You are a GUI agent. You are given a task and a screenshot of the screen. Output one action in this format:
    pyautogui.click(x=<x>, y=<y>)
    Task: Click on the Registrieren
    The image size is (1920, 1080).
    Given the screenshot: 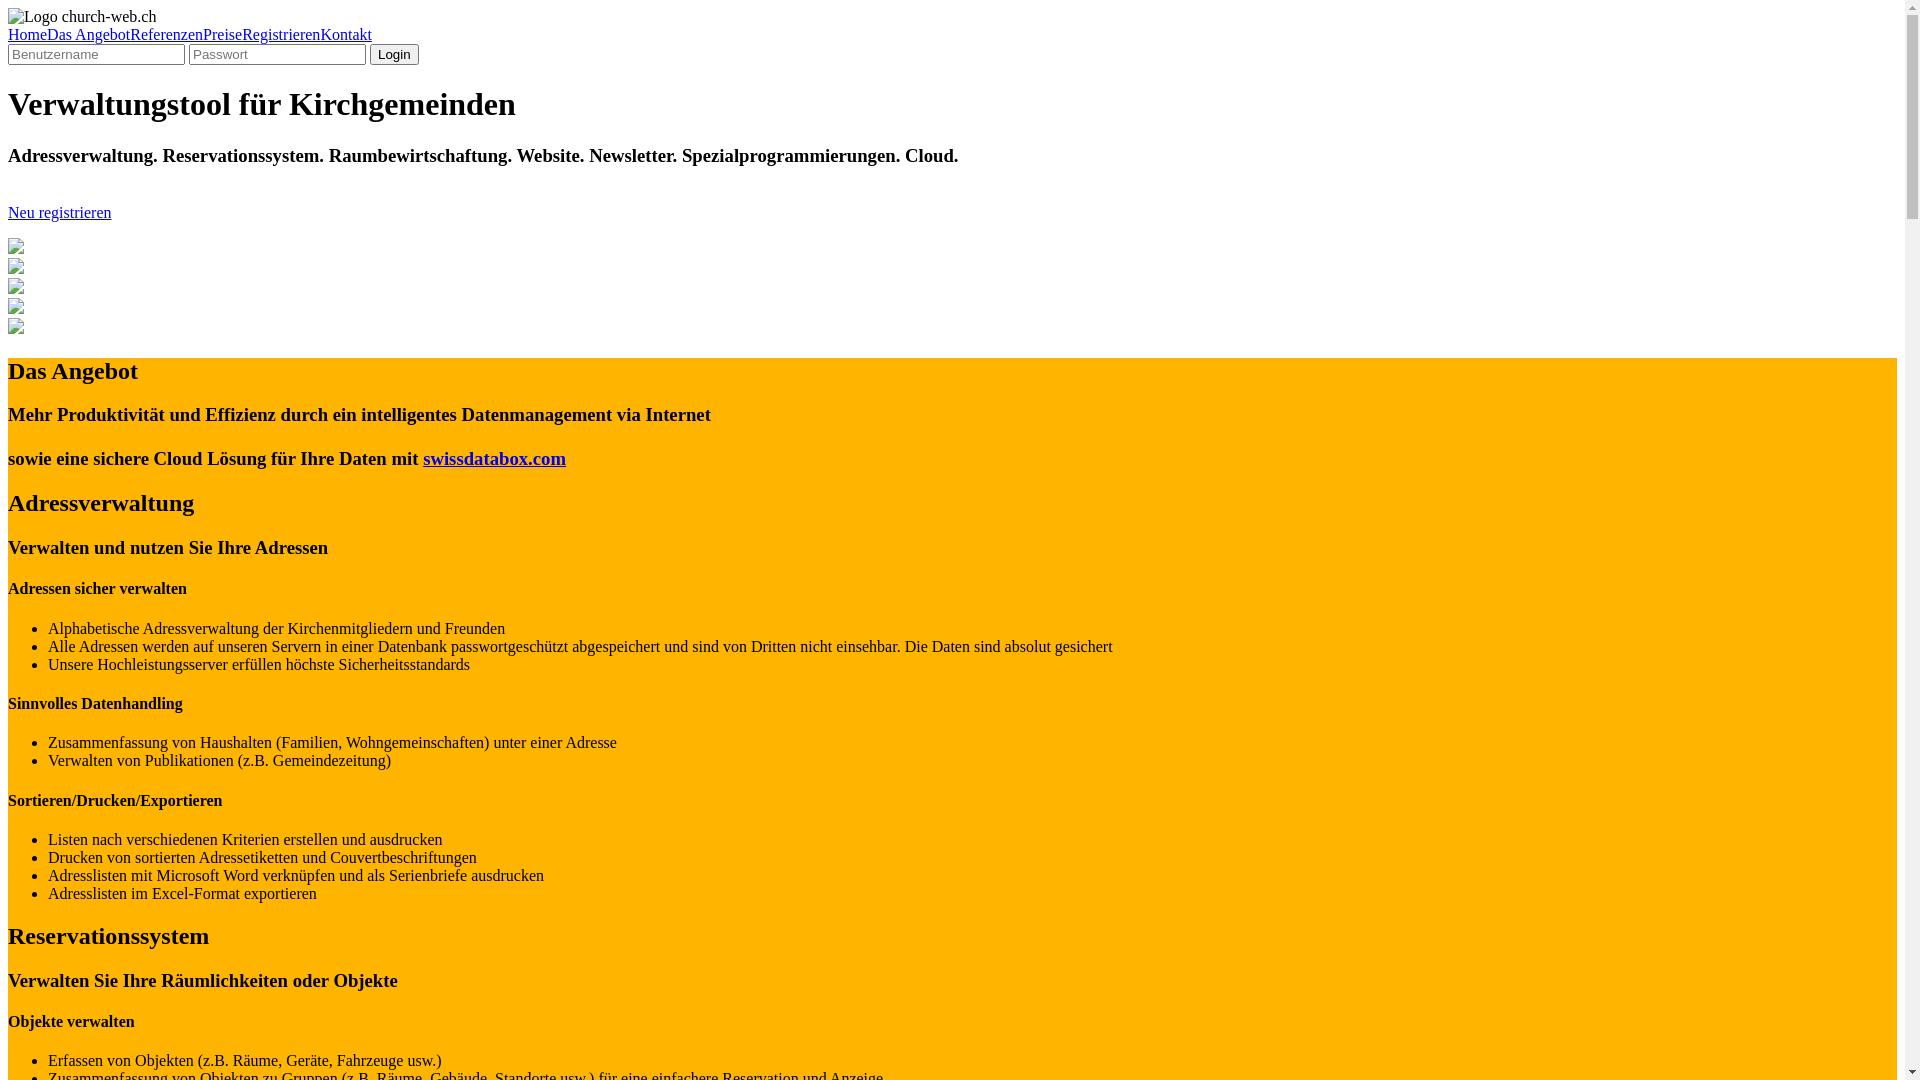 What is the action you would take?
    pyautogui.click(x=281, y=34)
    